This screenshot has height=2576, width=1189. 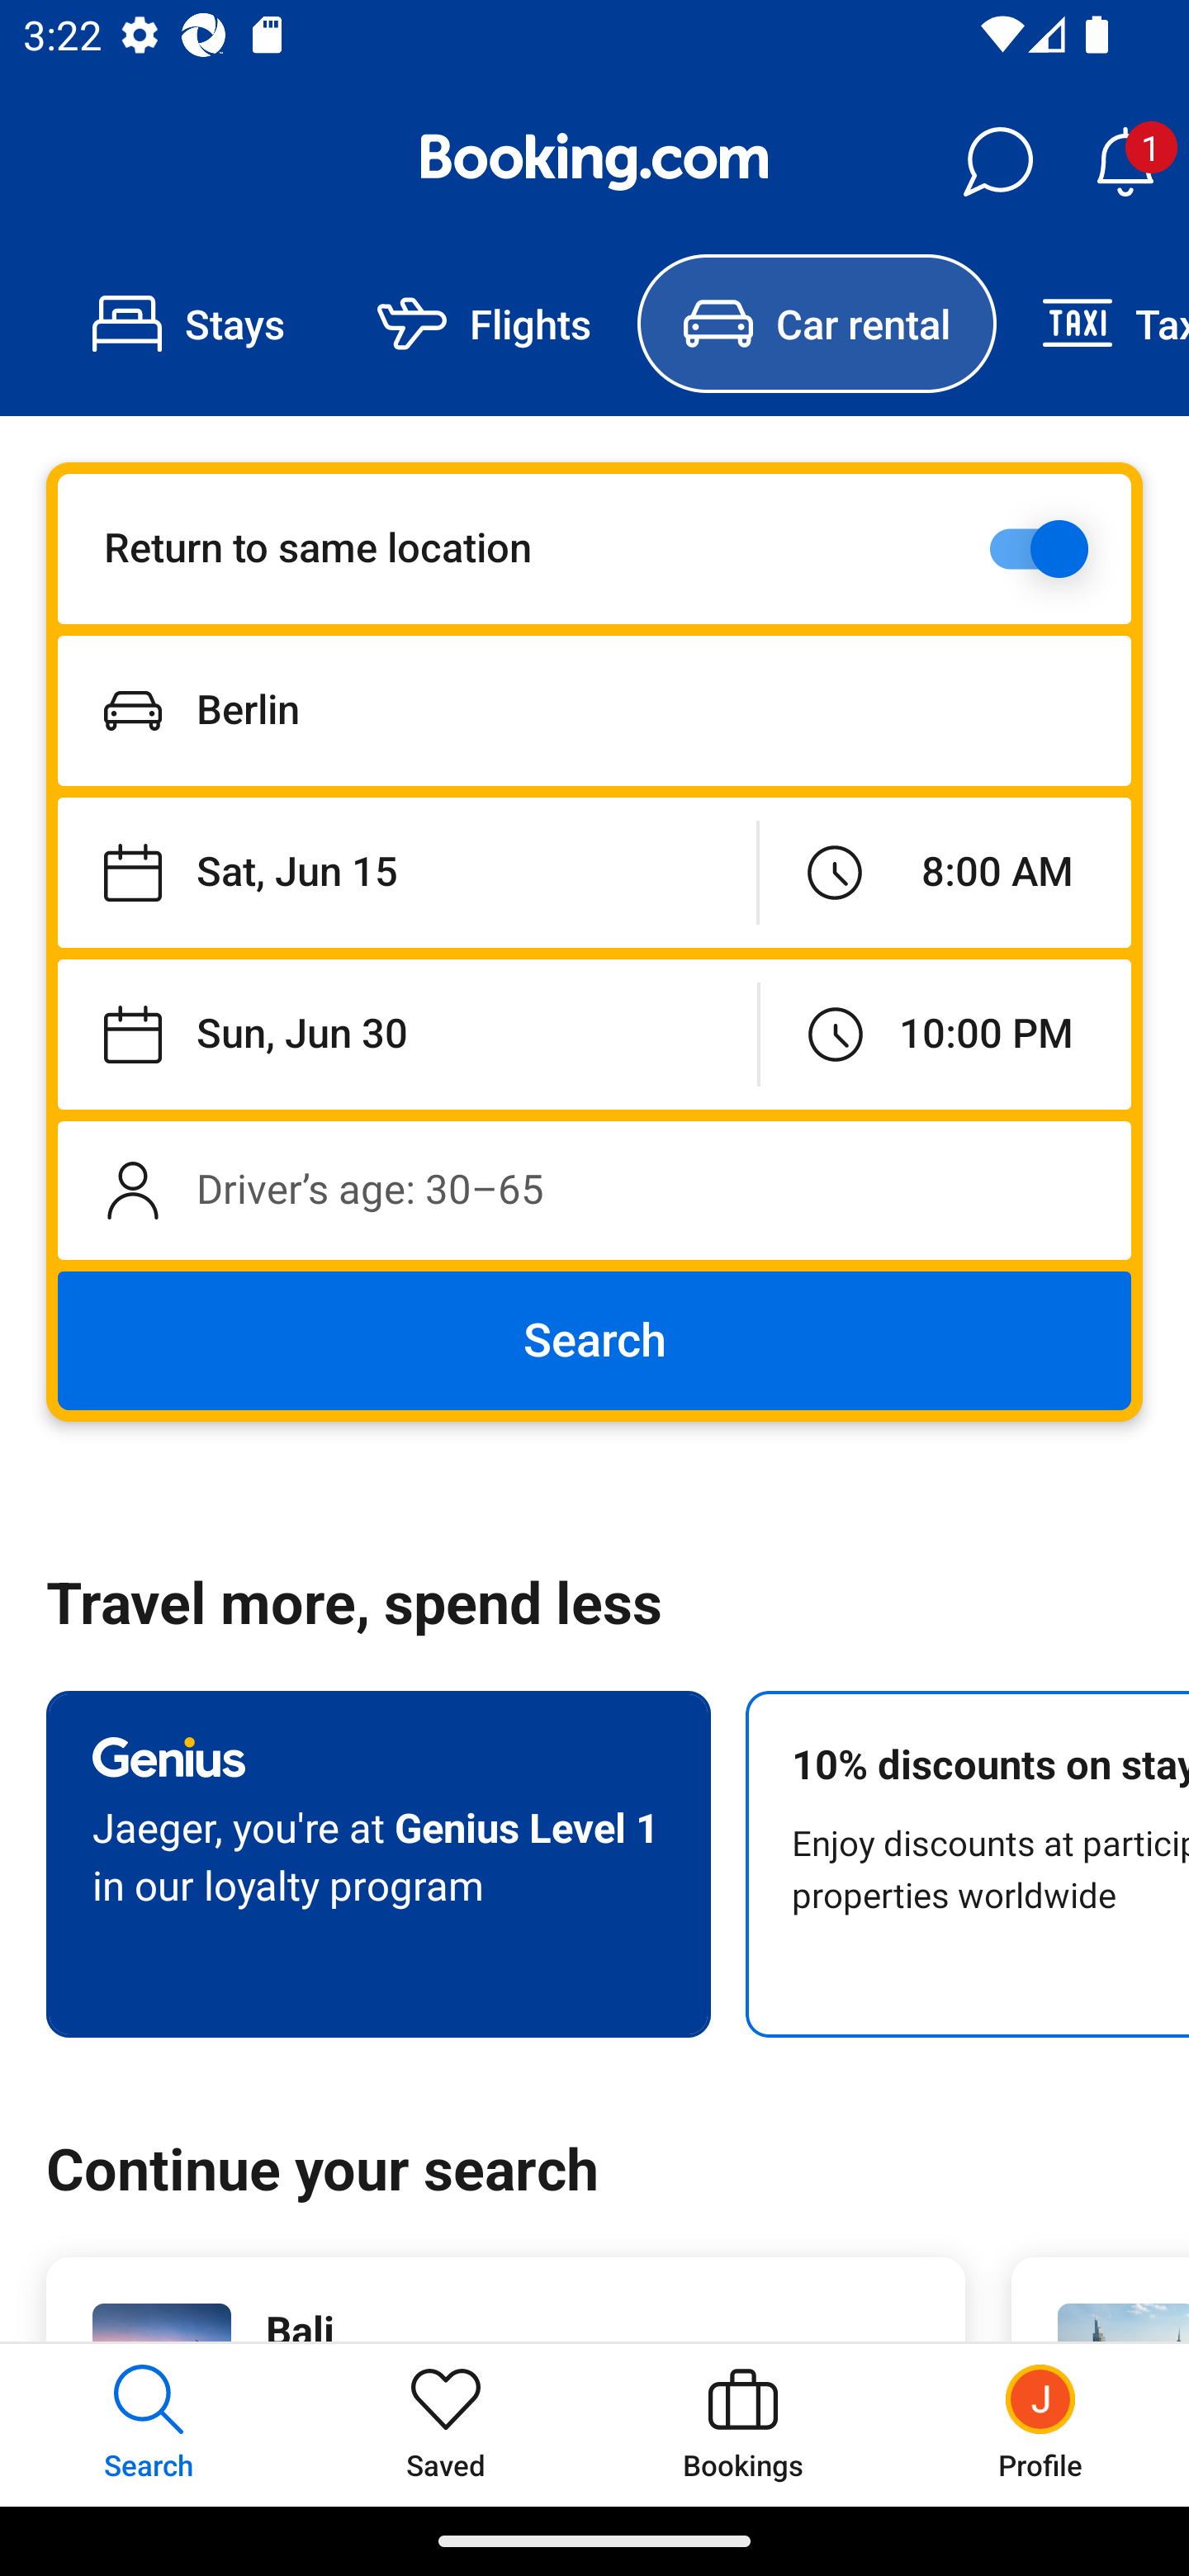 What do you see at coordinates (1125, 162) in the screenshot?
I see `Notifications` at bounding box center [1125, 162].